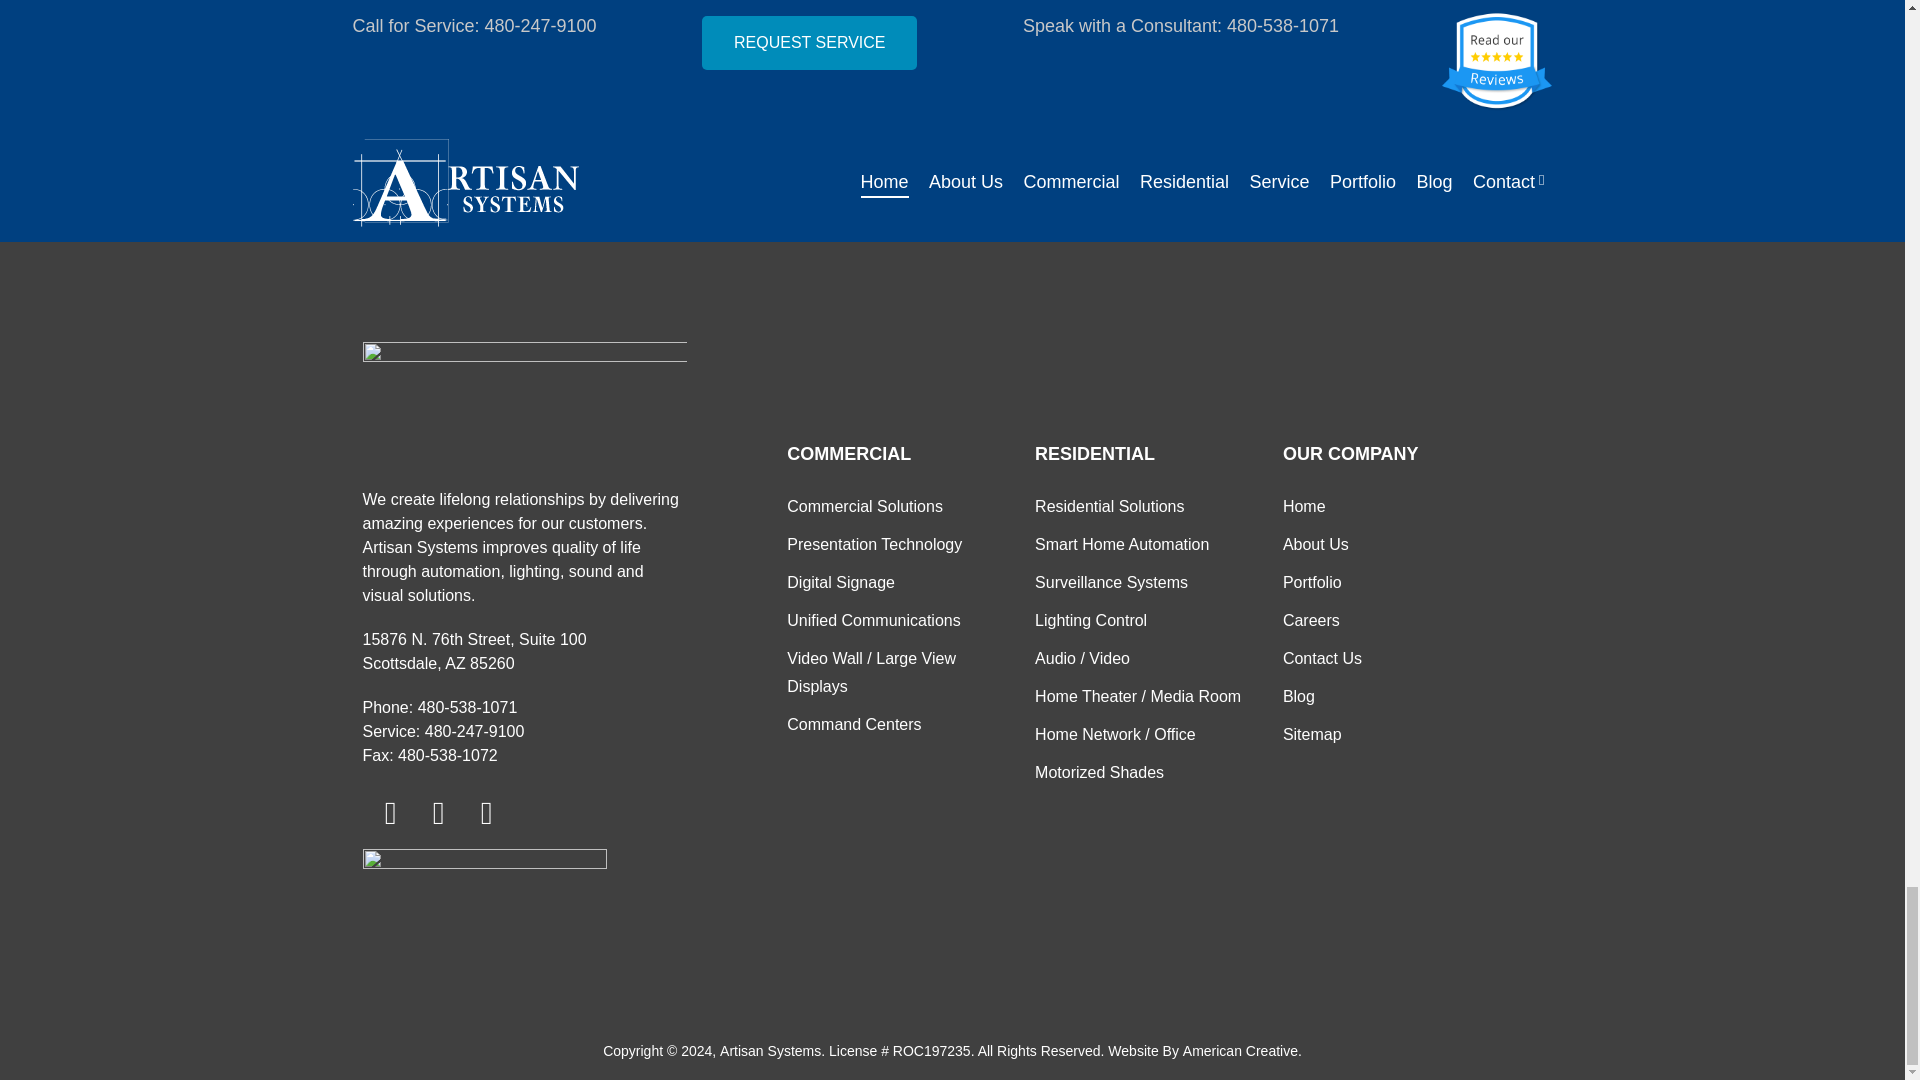 The image size is (1920, 1080). Describe the element at coordinates (438, 812) in the screenshot. I see `Linkedin` at that location.